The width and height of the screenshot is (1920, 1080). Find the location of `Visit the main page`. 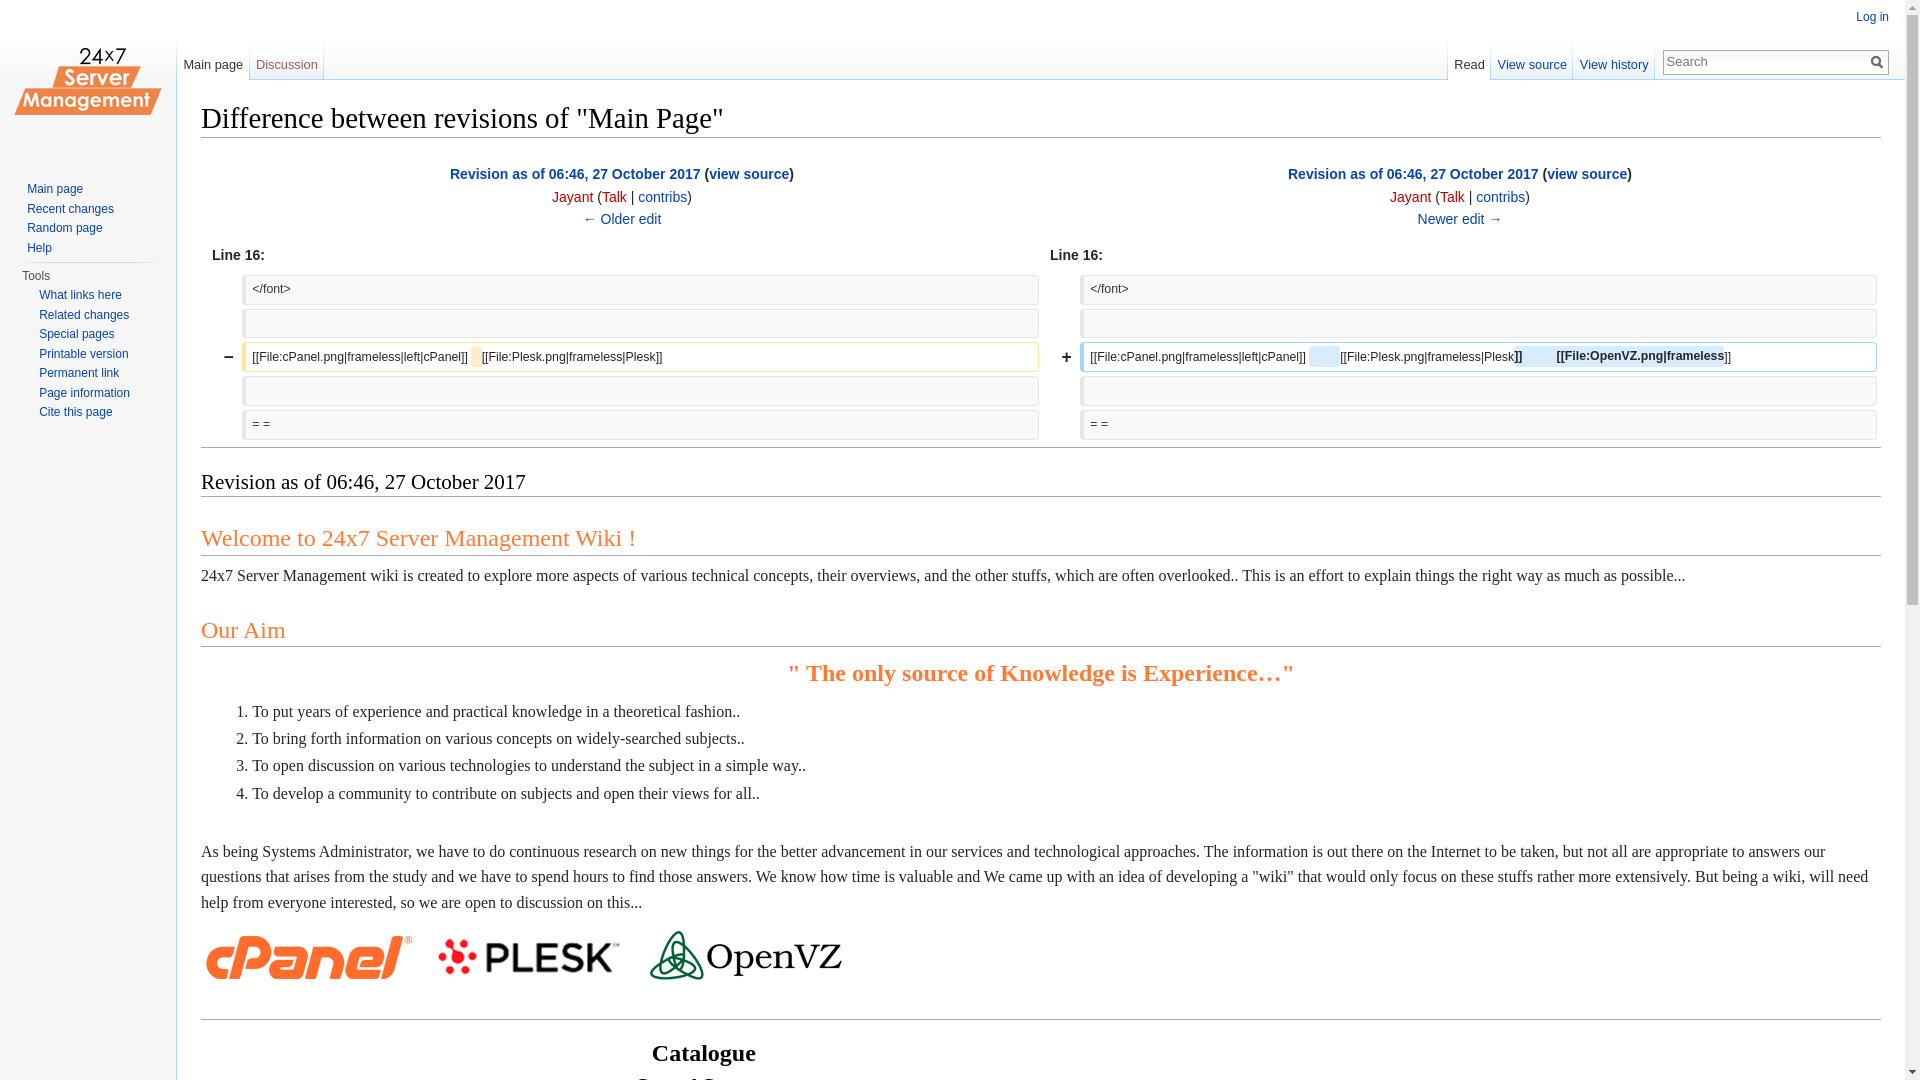

Visit the main page is located at coordinates (88, 80).